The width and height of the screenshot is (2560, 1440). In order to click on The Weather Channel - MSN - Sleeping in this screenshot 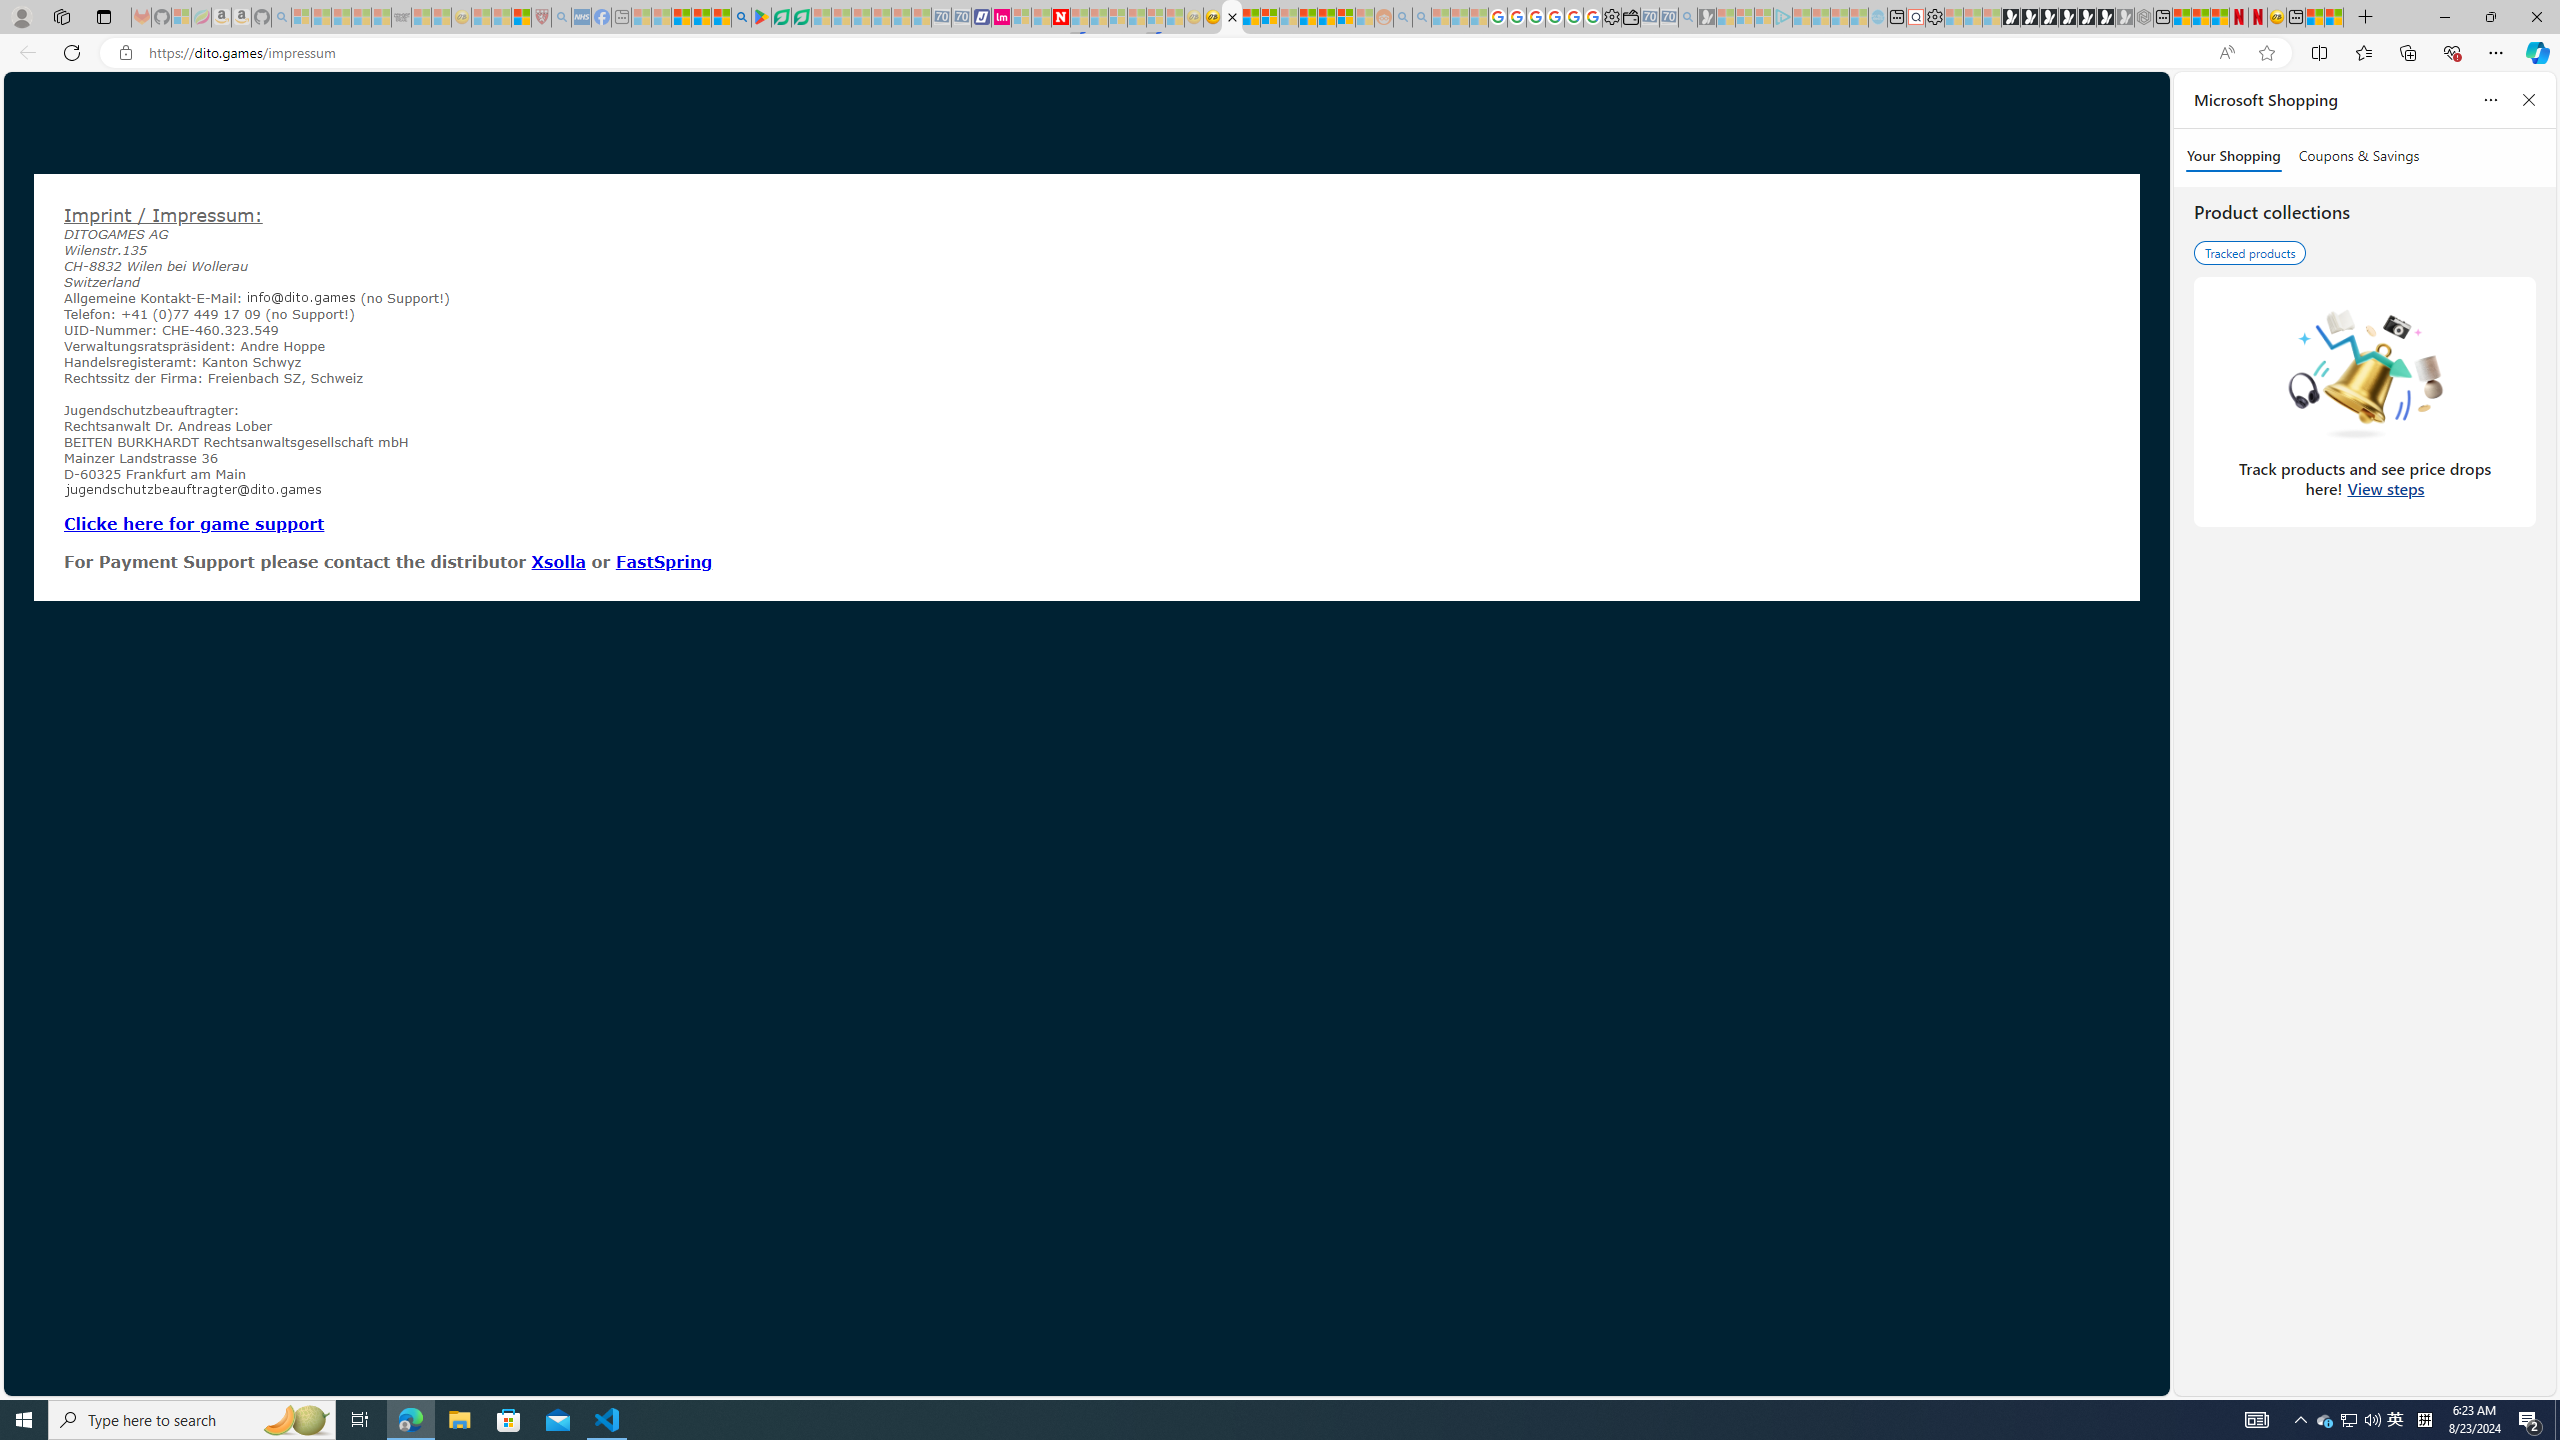, I will do `click(341, 17)`.